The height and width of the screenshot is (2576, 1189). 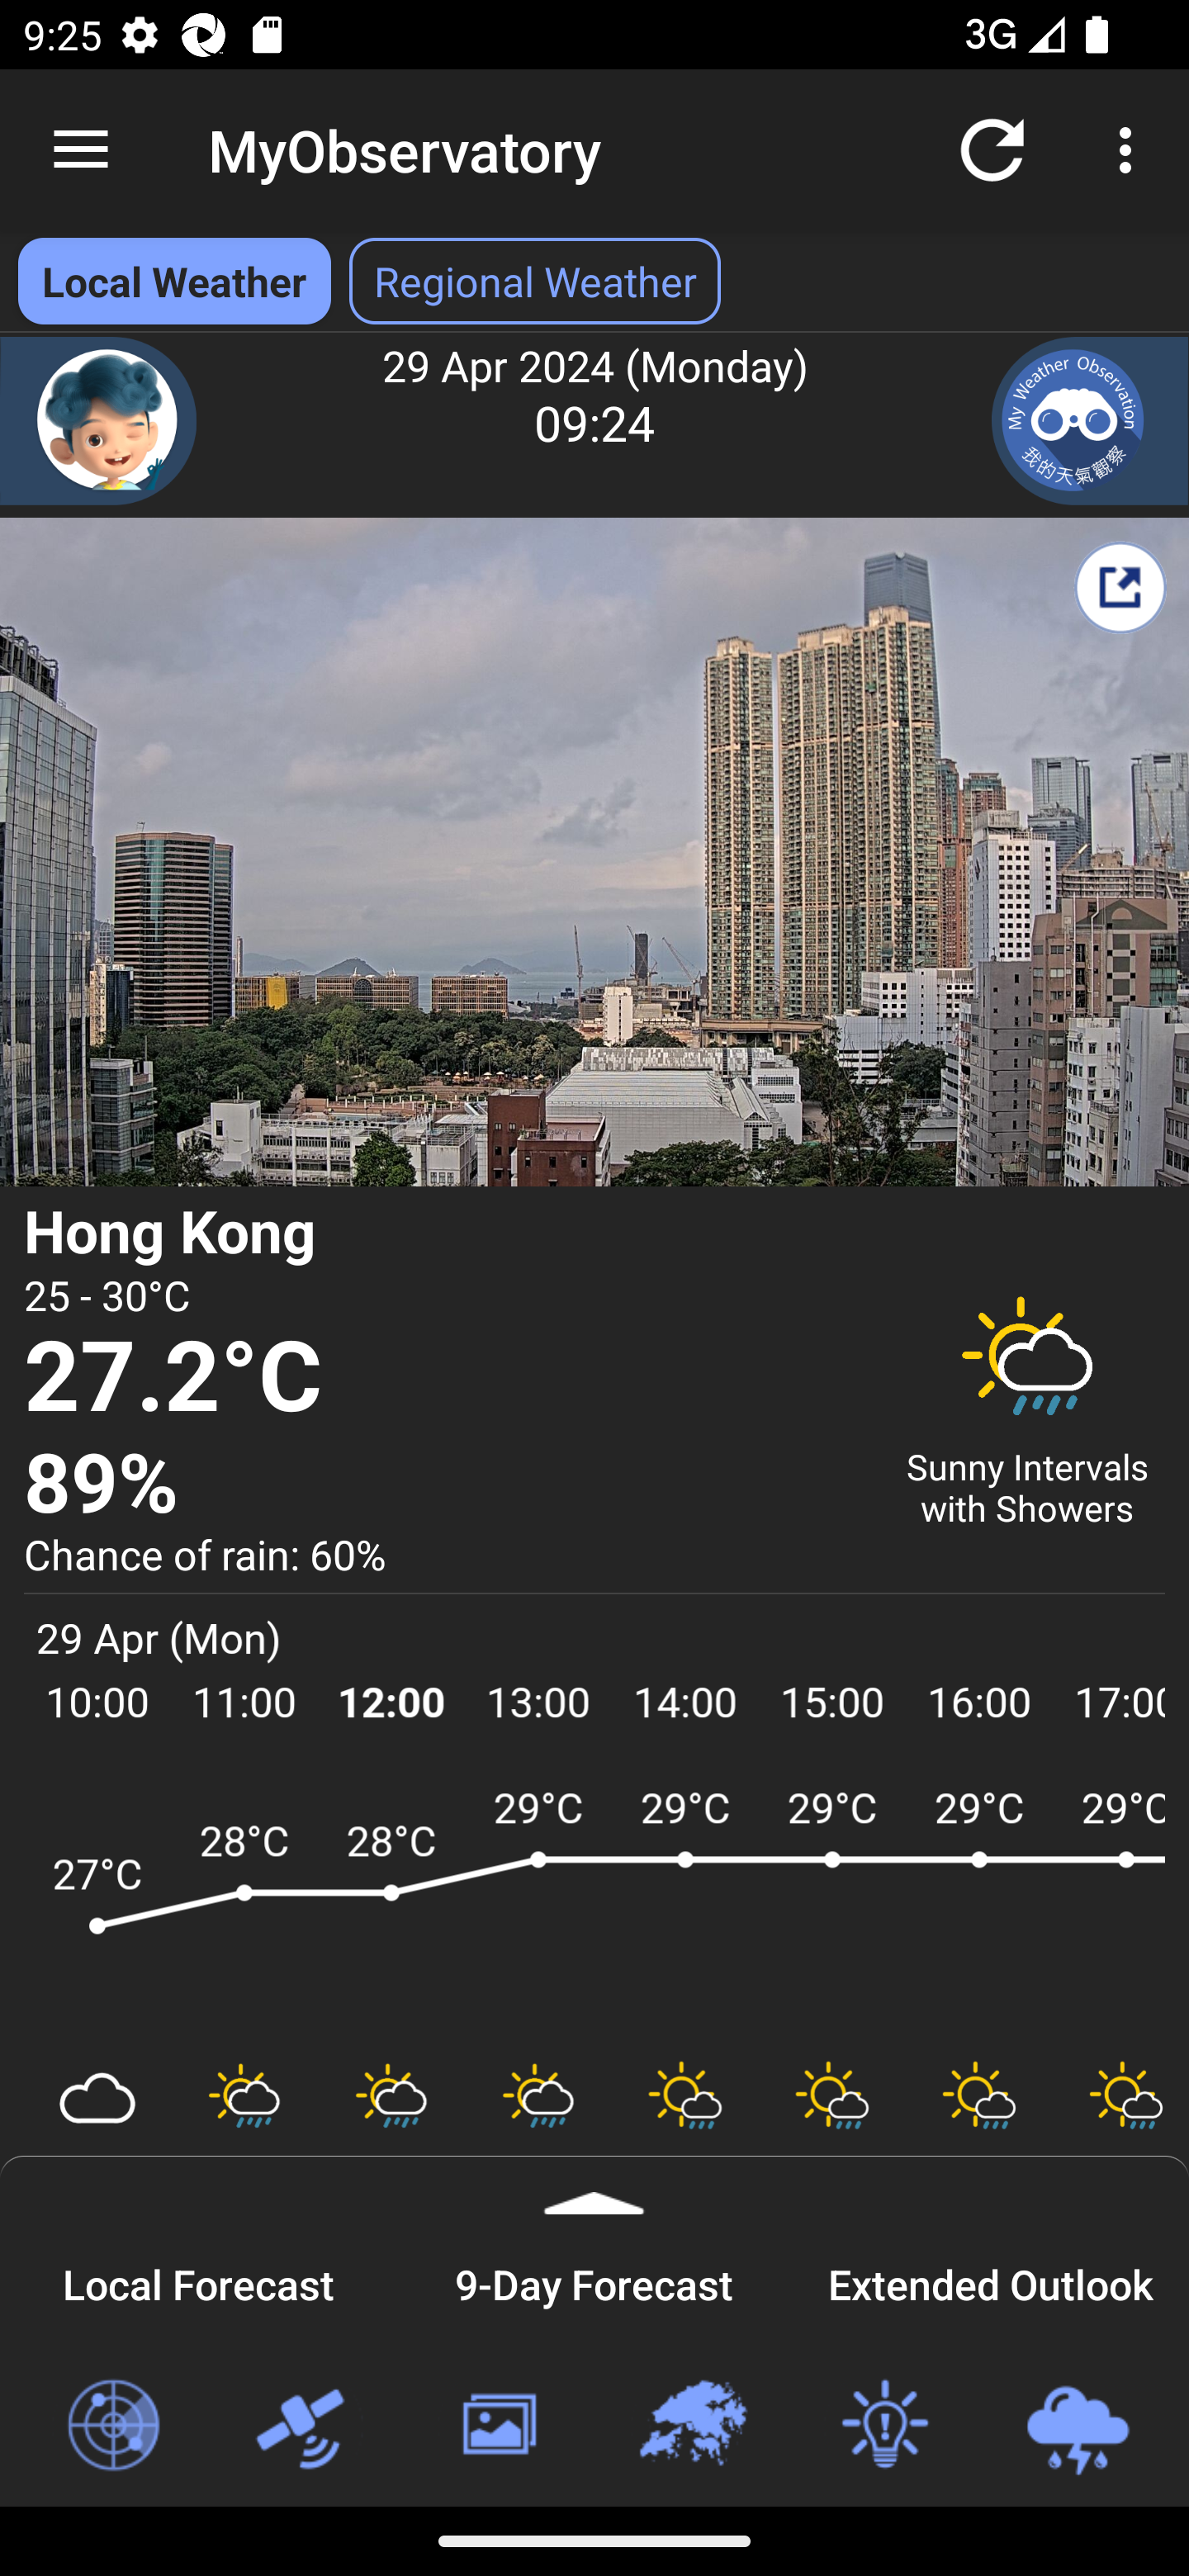 What do you see at coordinates (173, 281) in the screenshot?
I see `Local Weather Local Weather selected` at bounding box center [173, 281].